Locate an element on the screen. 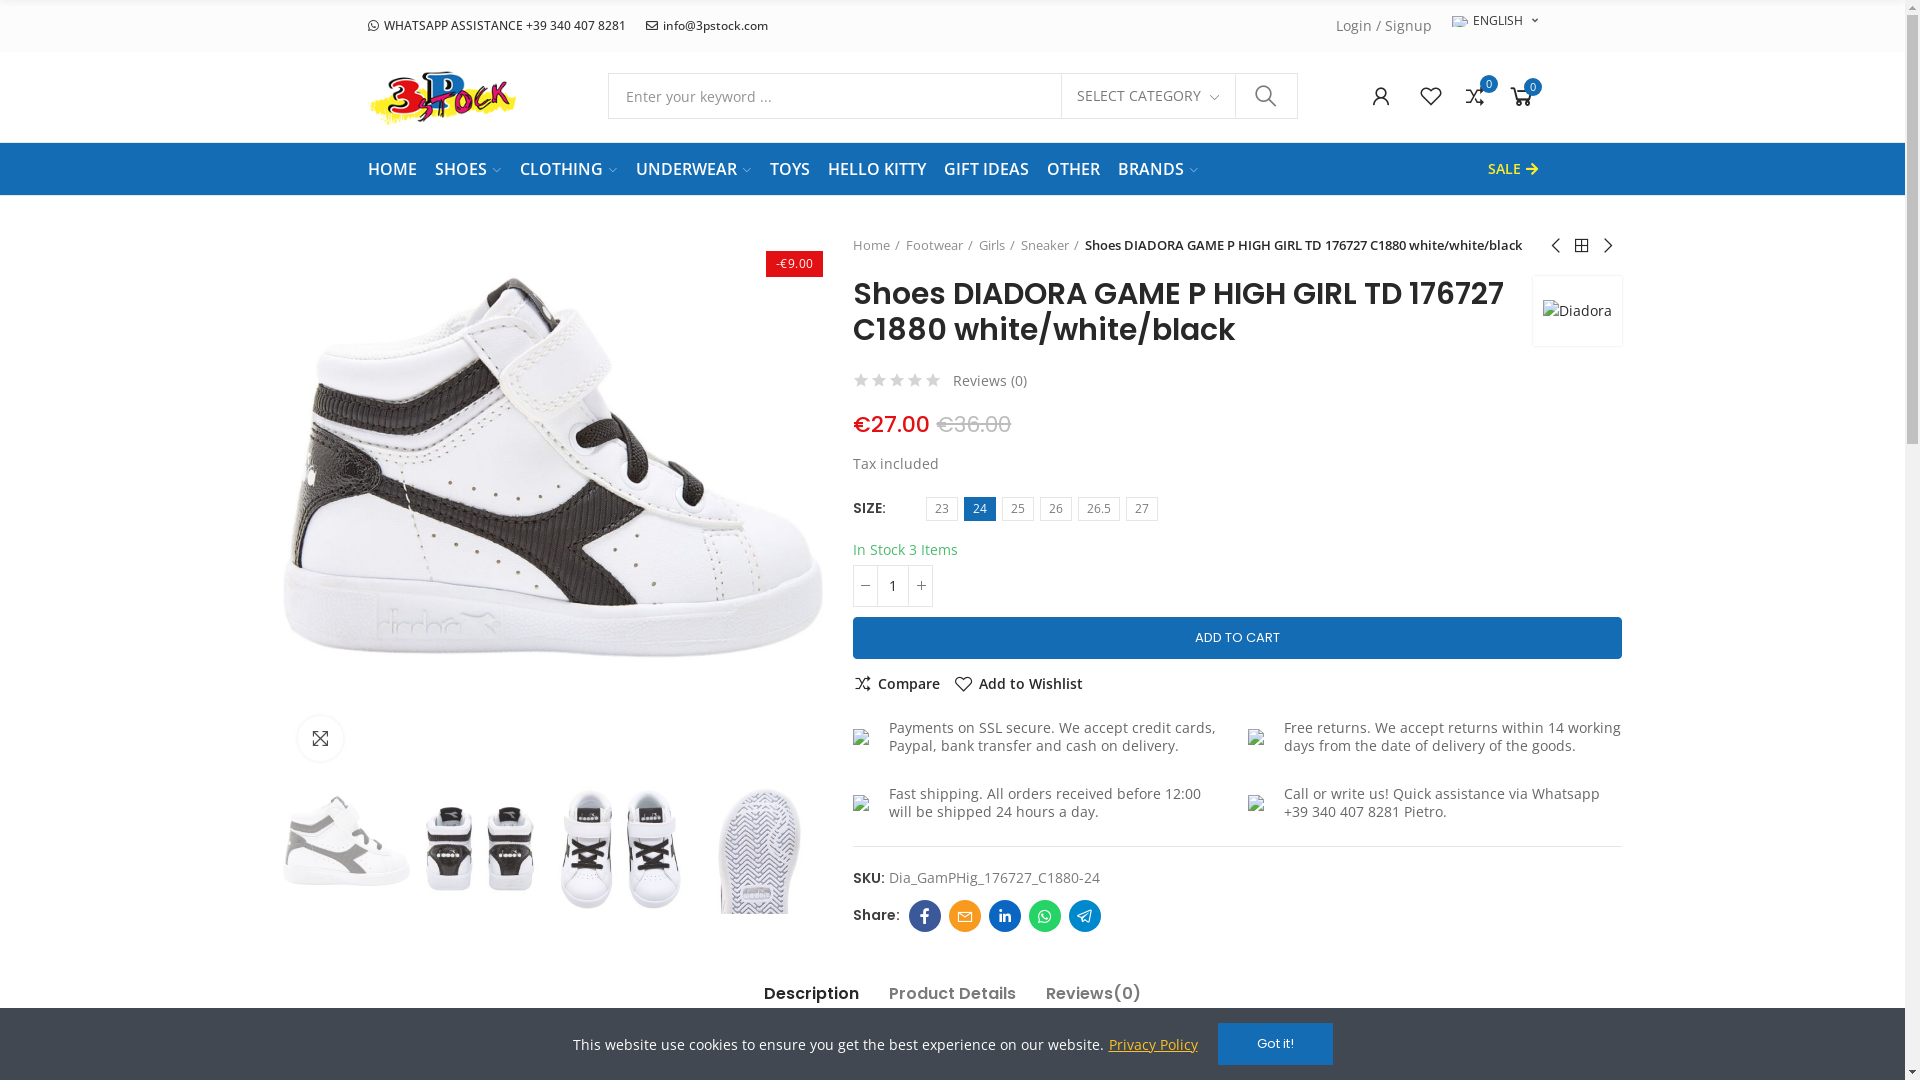  Add to Wishlist is located at coordinates (1018, 684).